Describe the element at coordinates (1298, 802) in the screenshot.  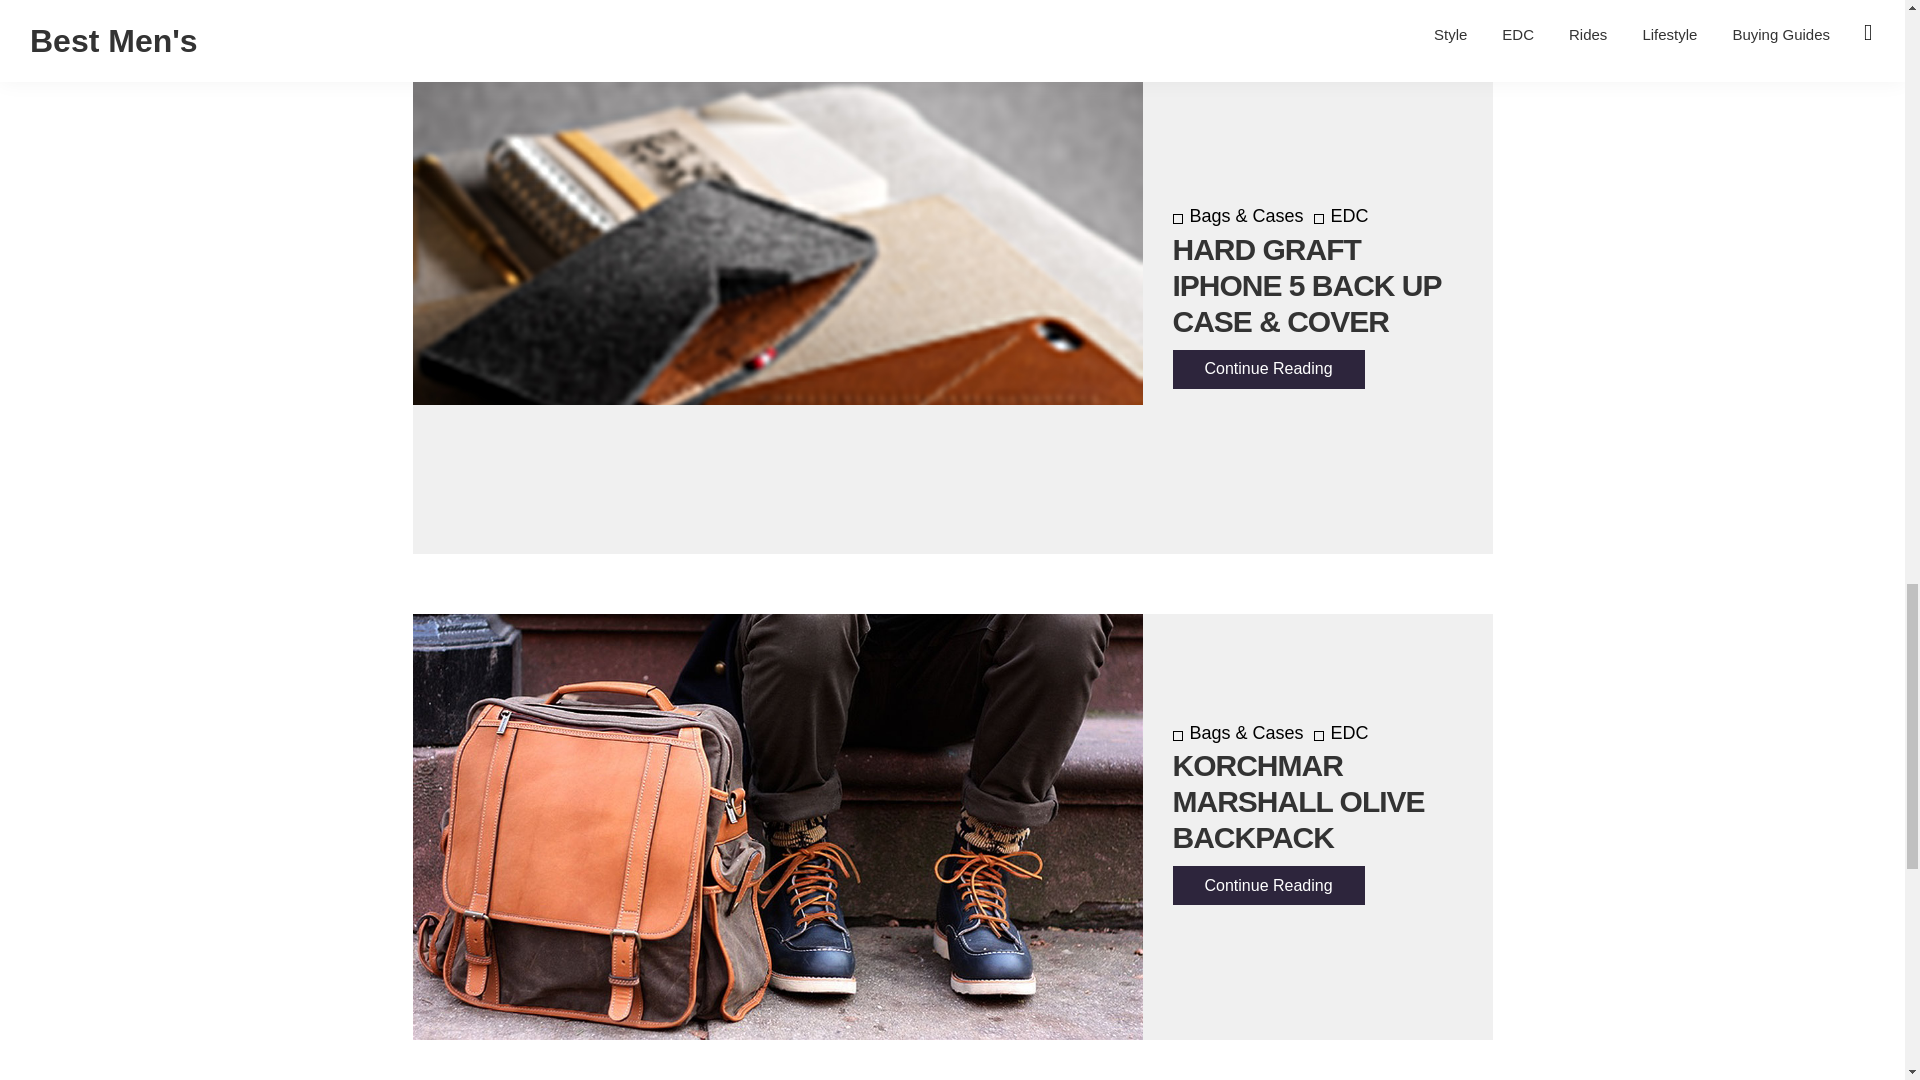
I see `KORCHMAR MARSHALL OLIVE BACKPACK` at that location.